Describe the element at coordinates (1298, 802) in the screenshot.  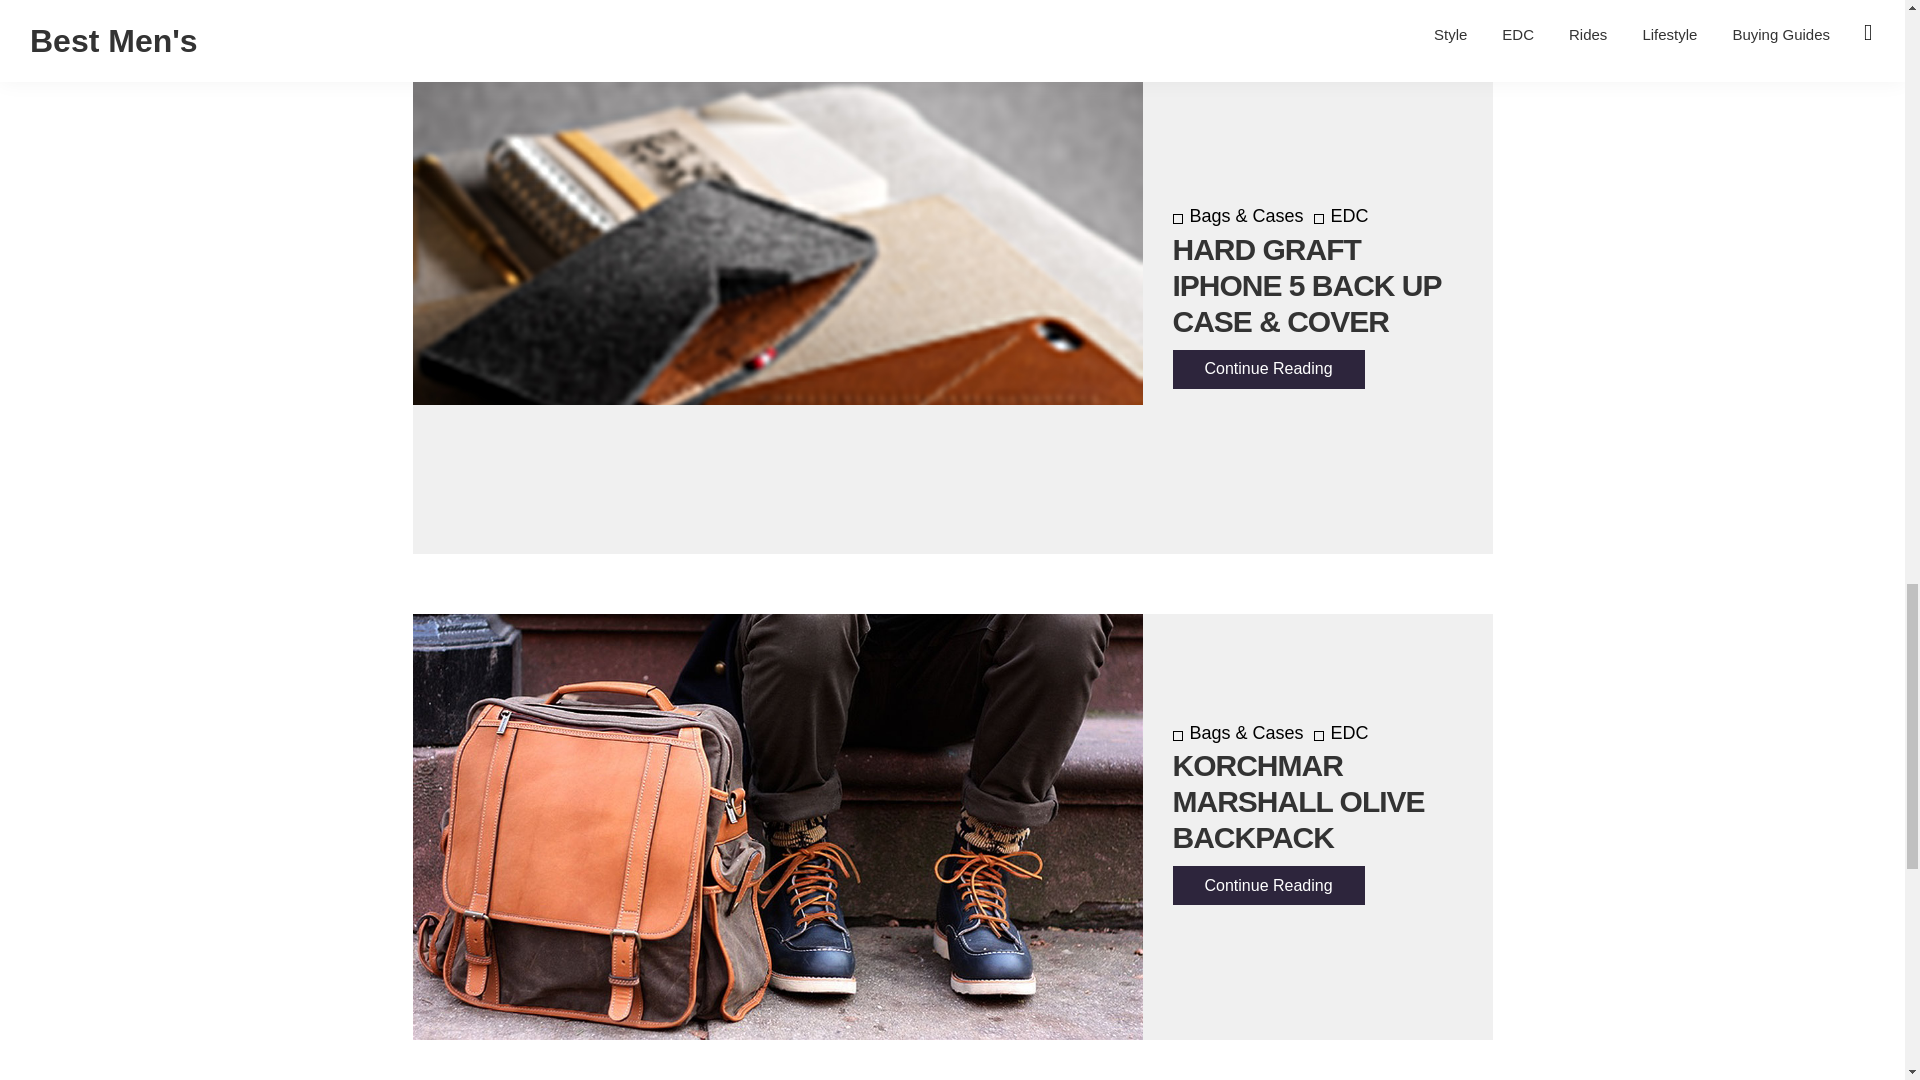
I see `KORCHMAR MARSHALL OLIVE BACKPACK` at that location.